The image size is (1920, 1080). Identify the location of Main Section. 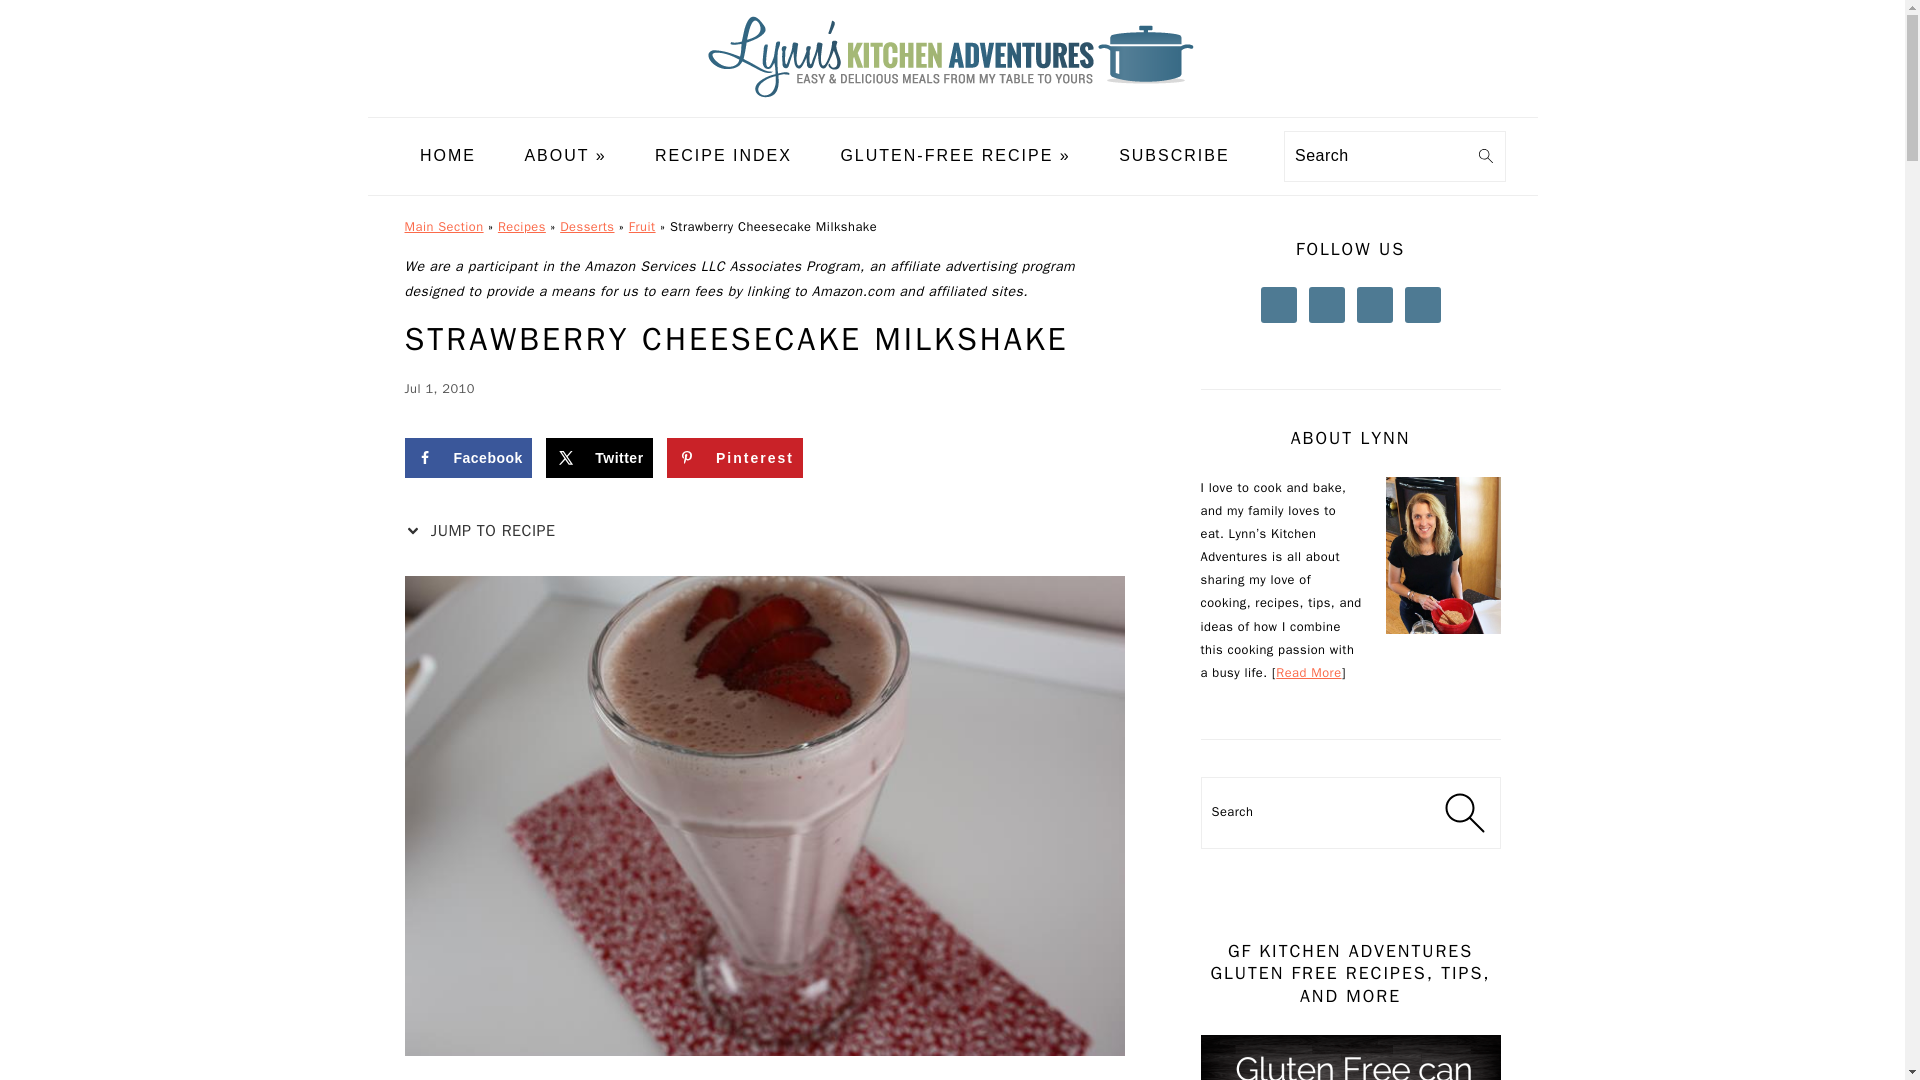
(443, 227).